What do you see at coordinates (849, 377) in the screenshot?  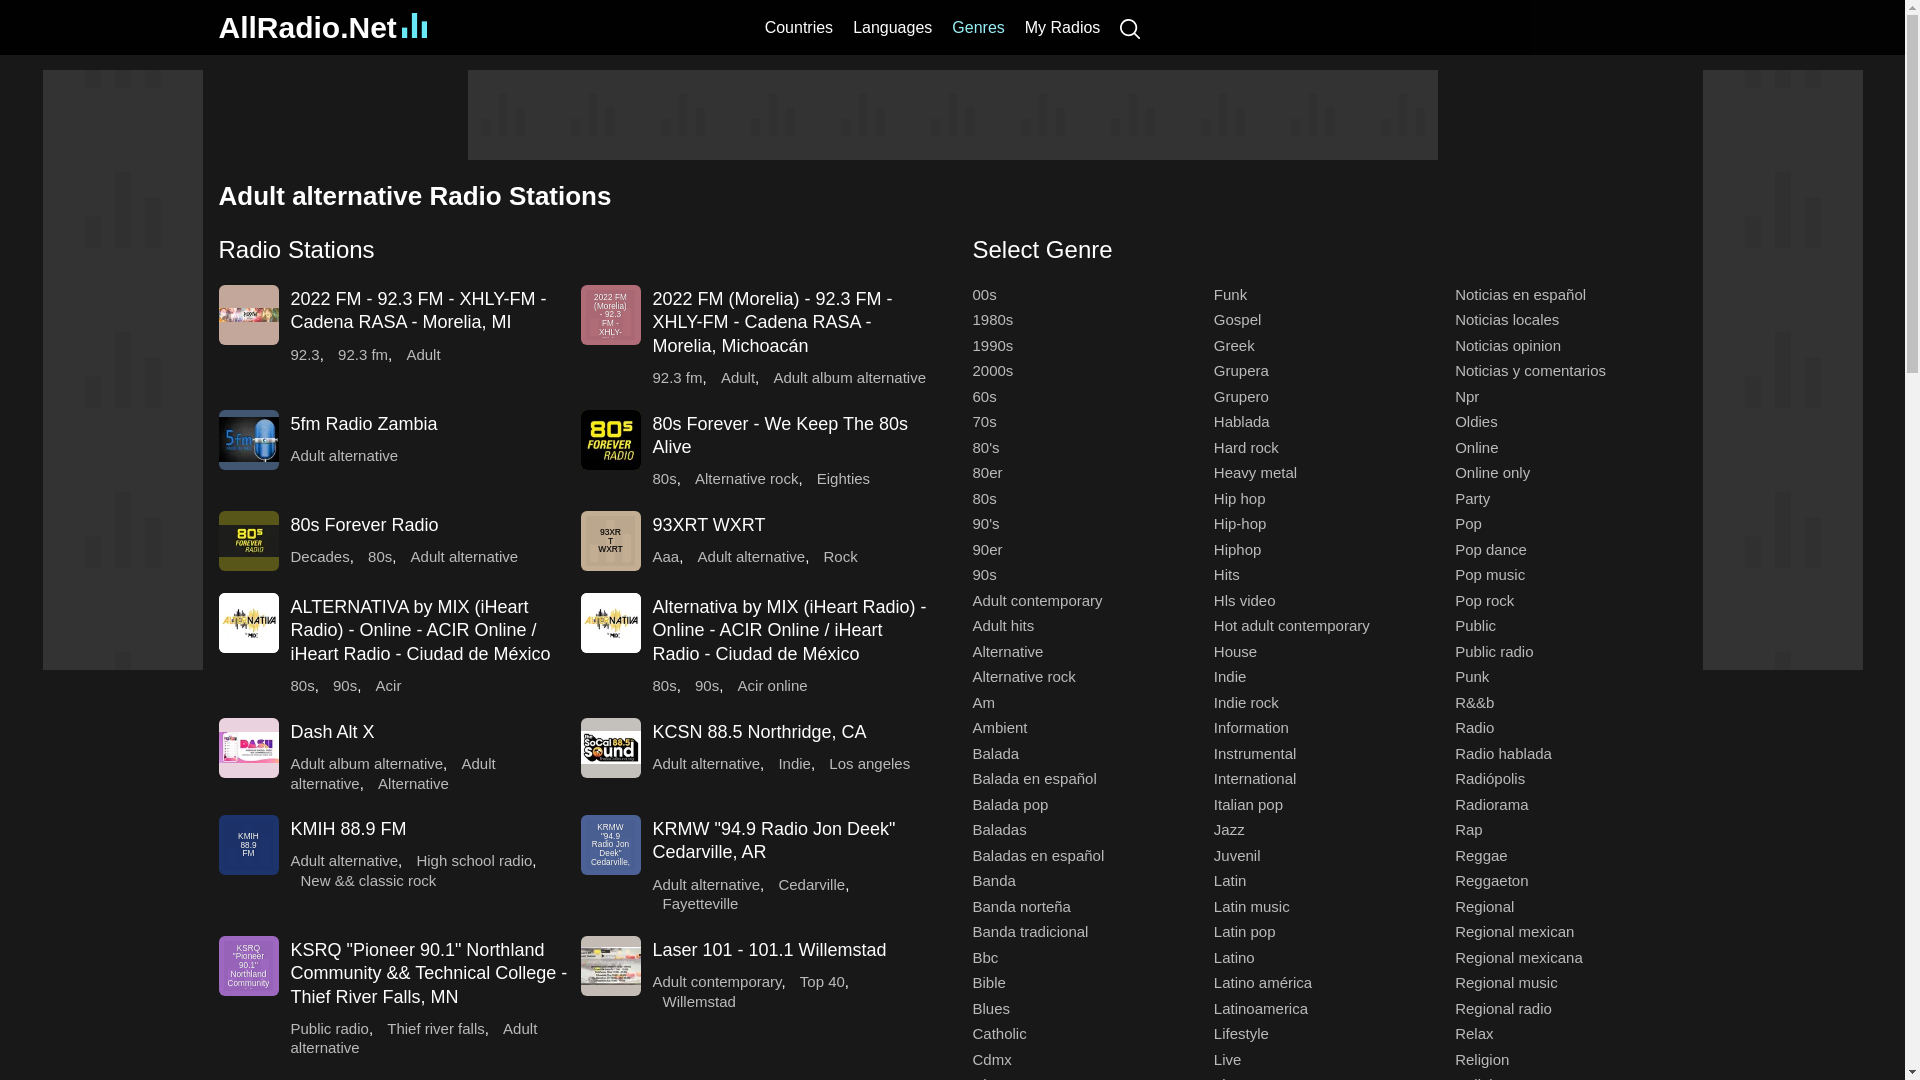 I see `Adult album alternative` at bounding box center [849, 377].